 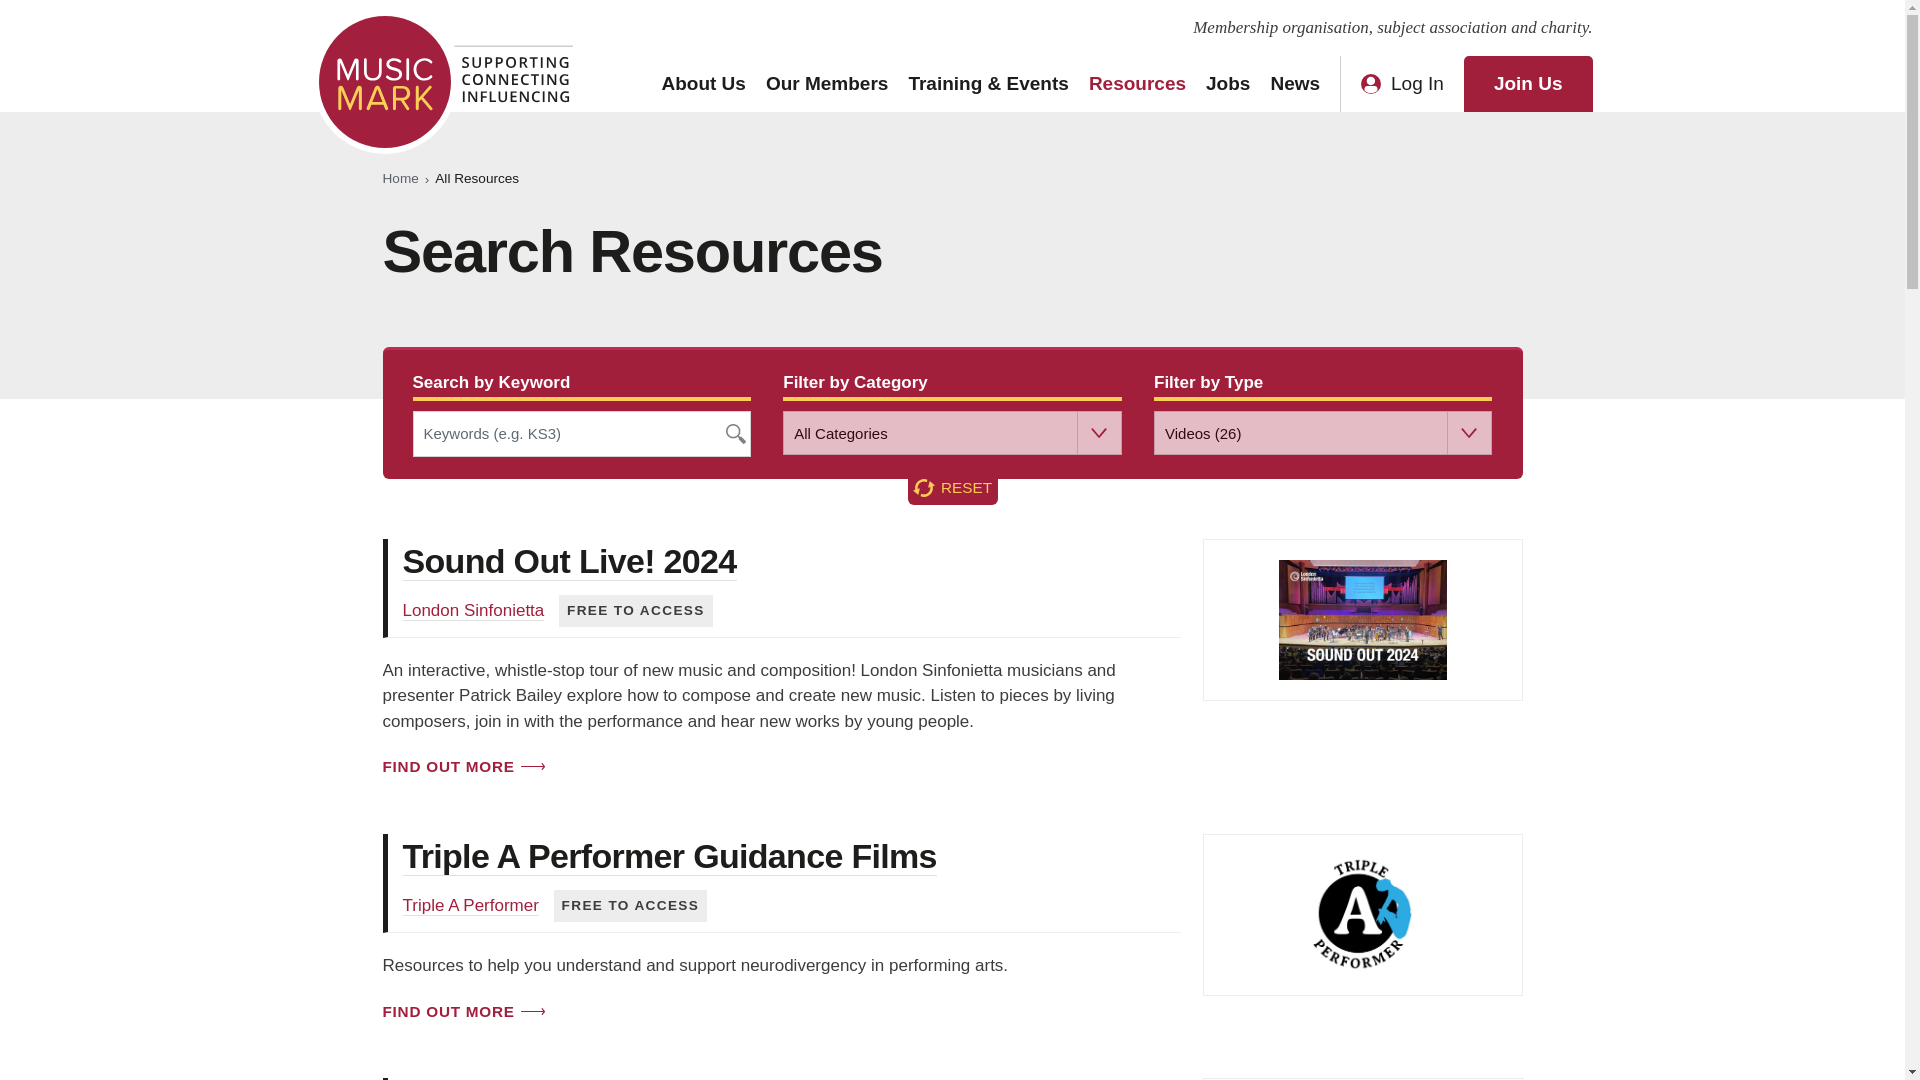 What do you see at coordinates (1402, 84) in the screenshot?
I see `Log In` at bounding box center [1402, 84].